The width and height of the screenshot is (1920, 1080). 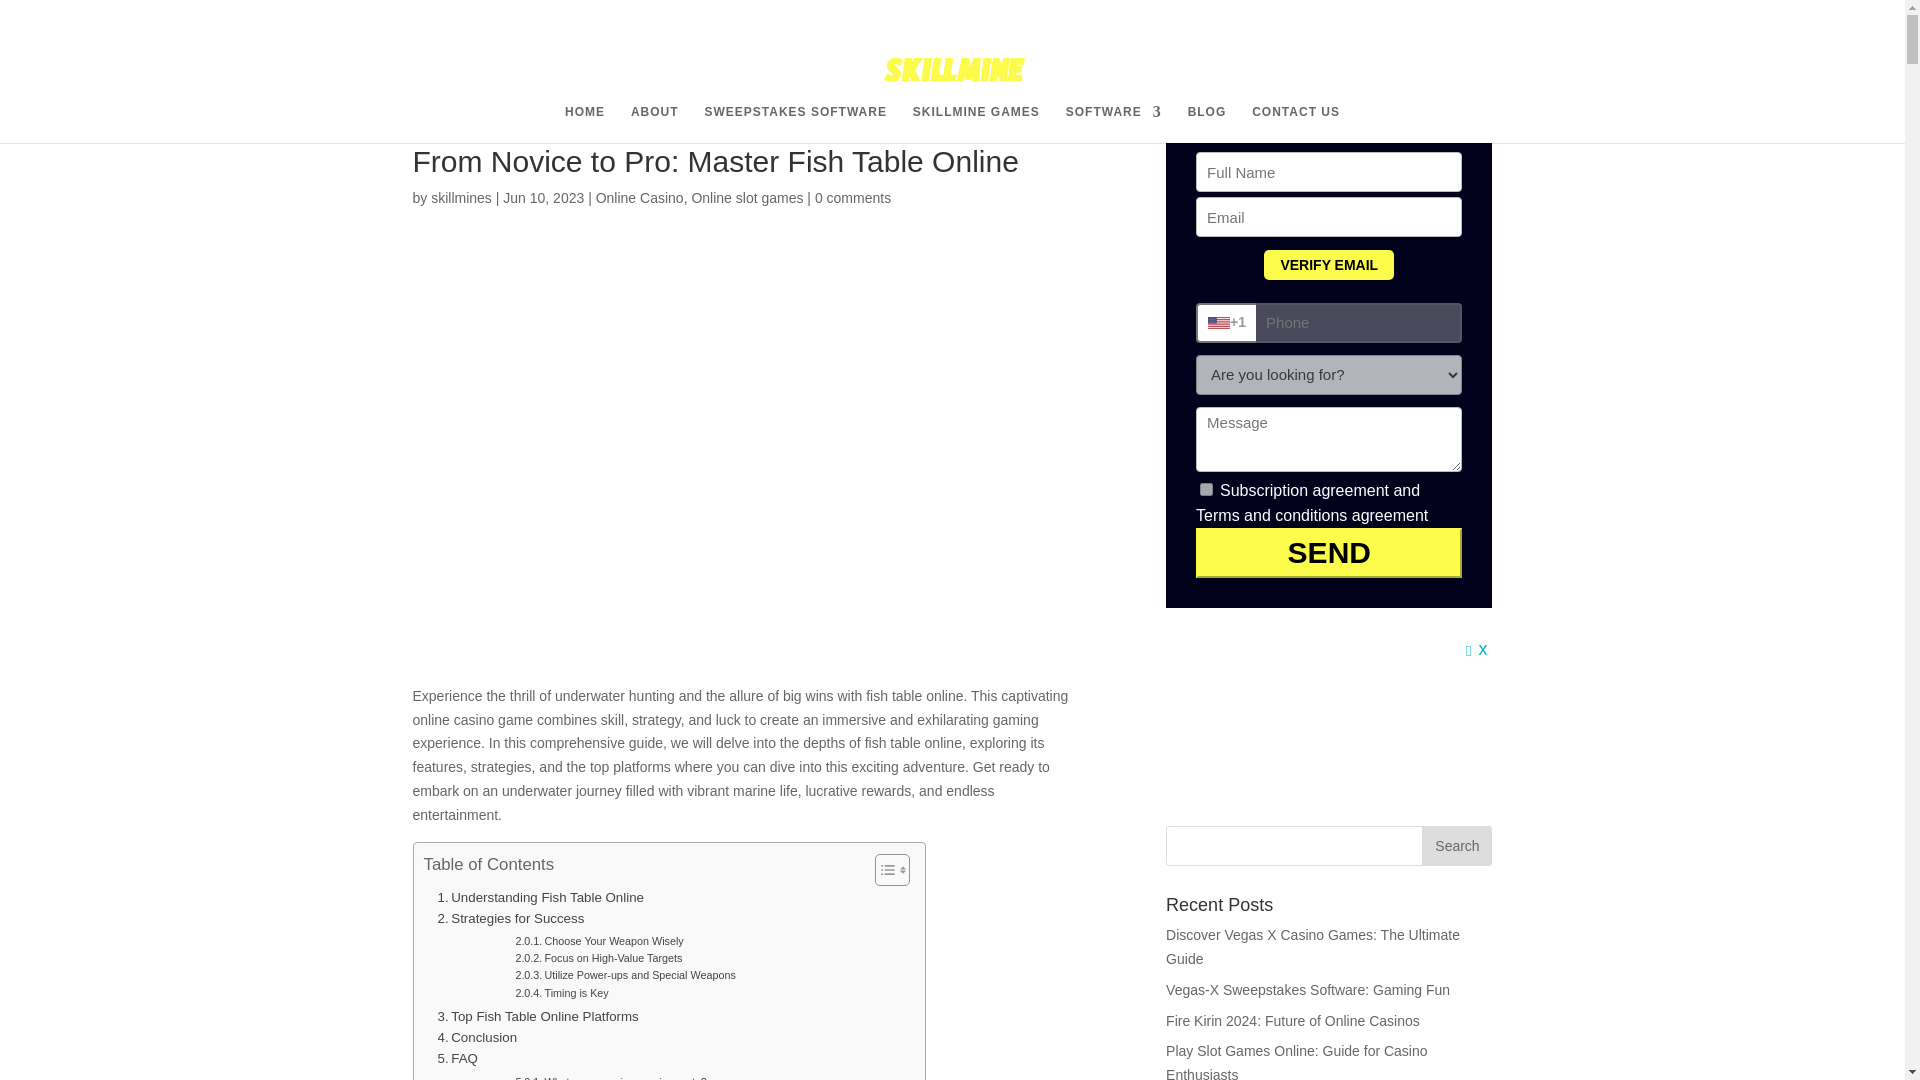 I want to click on Online slot games, so click(x=746, y=198).